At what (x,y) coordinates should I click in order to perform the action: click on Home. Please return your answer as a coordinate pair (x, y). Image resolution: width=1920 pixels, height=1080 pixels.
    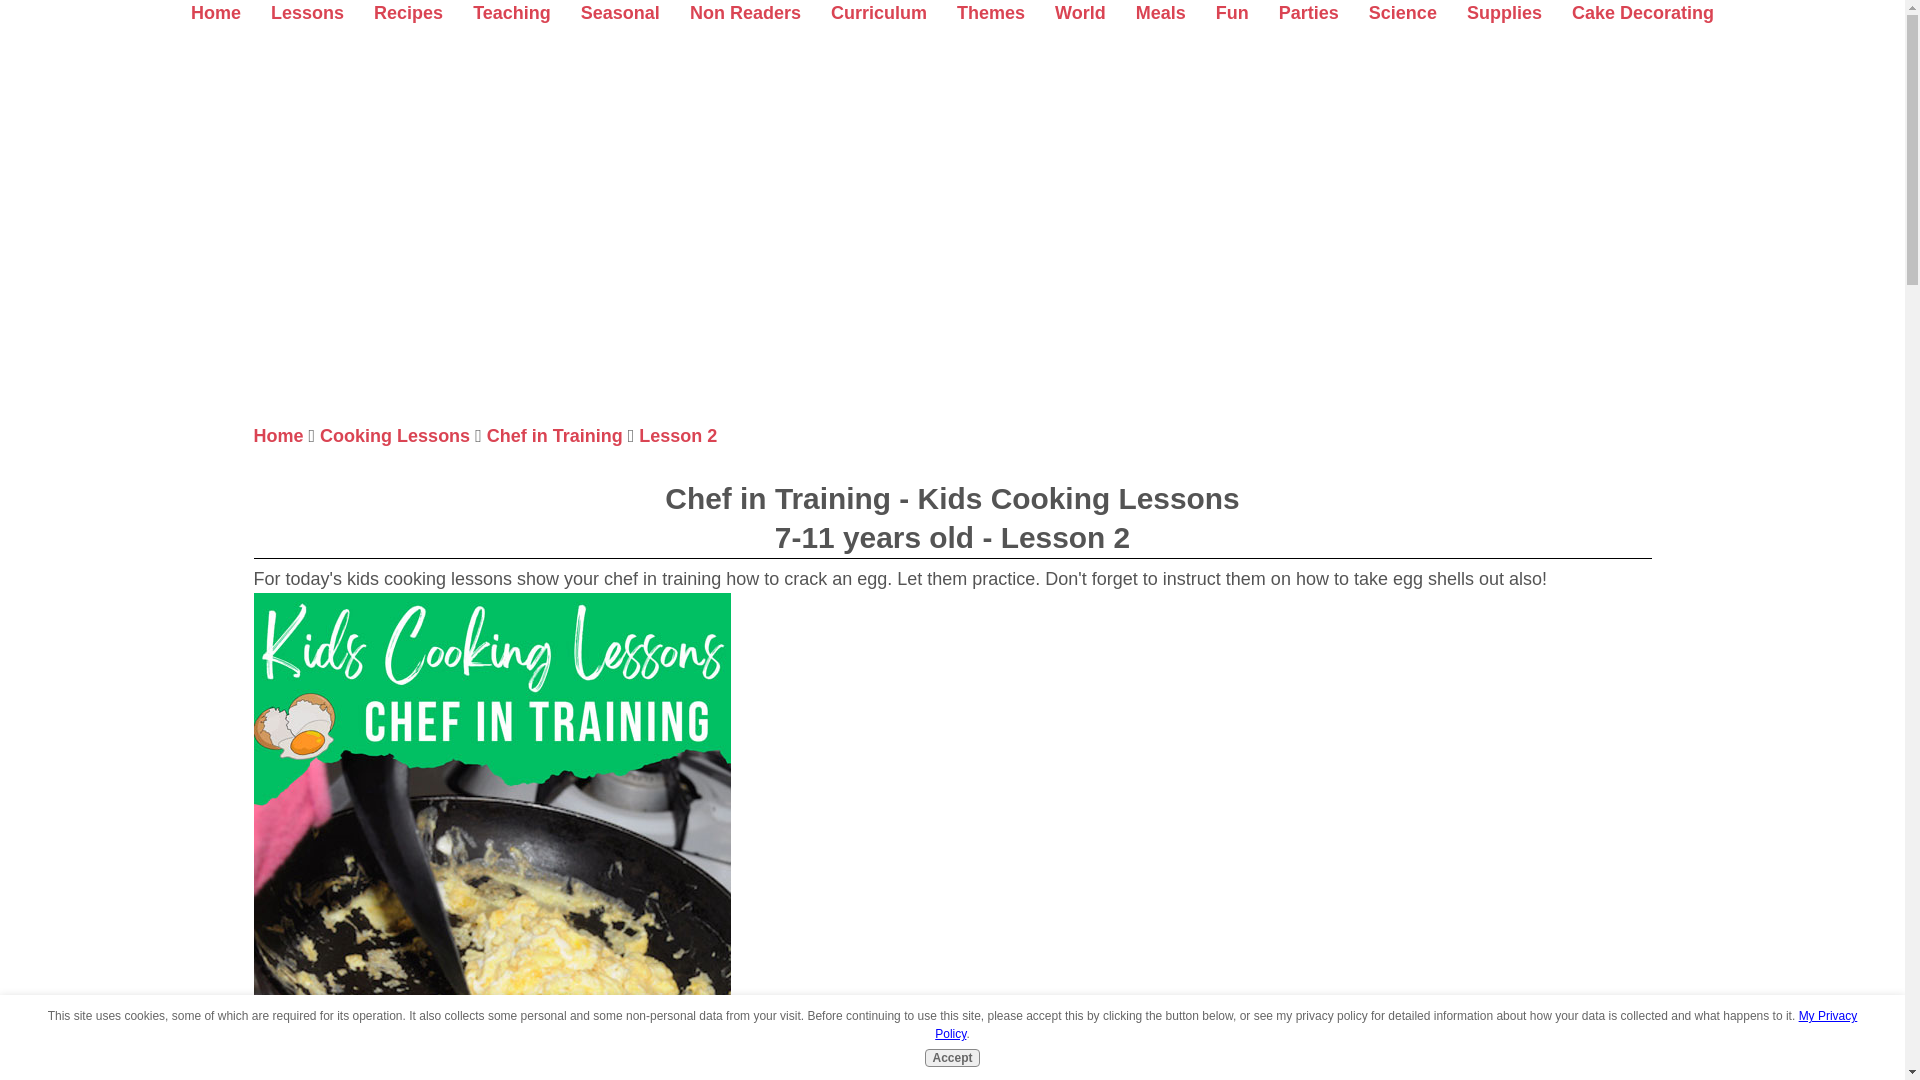
    Looking at the image, I should click on (278, 436).